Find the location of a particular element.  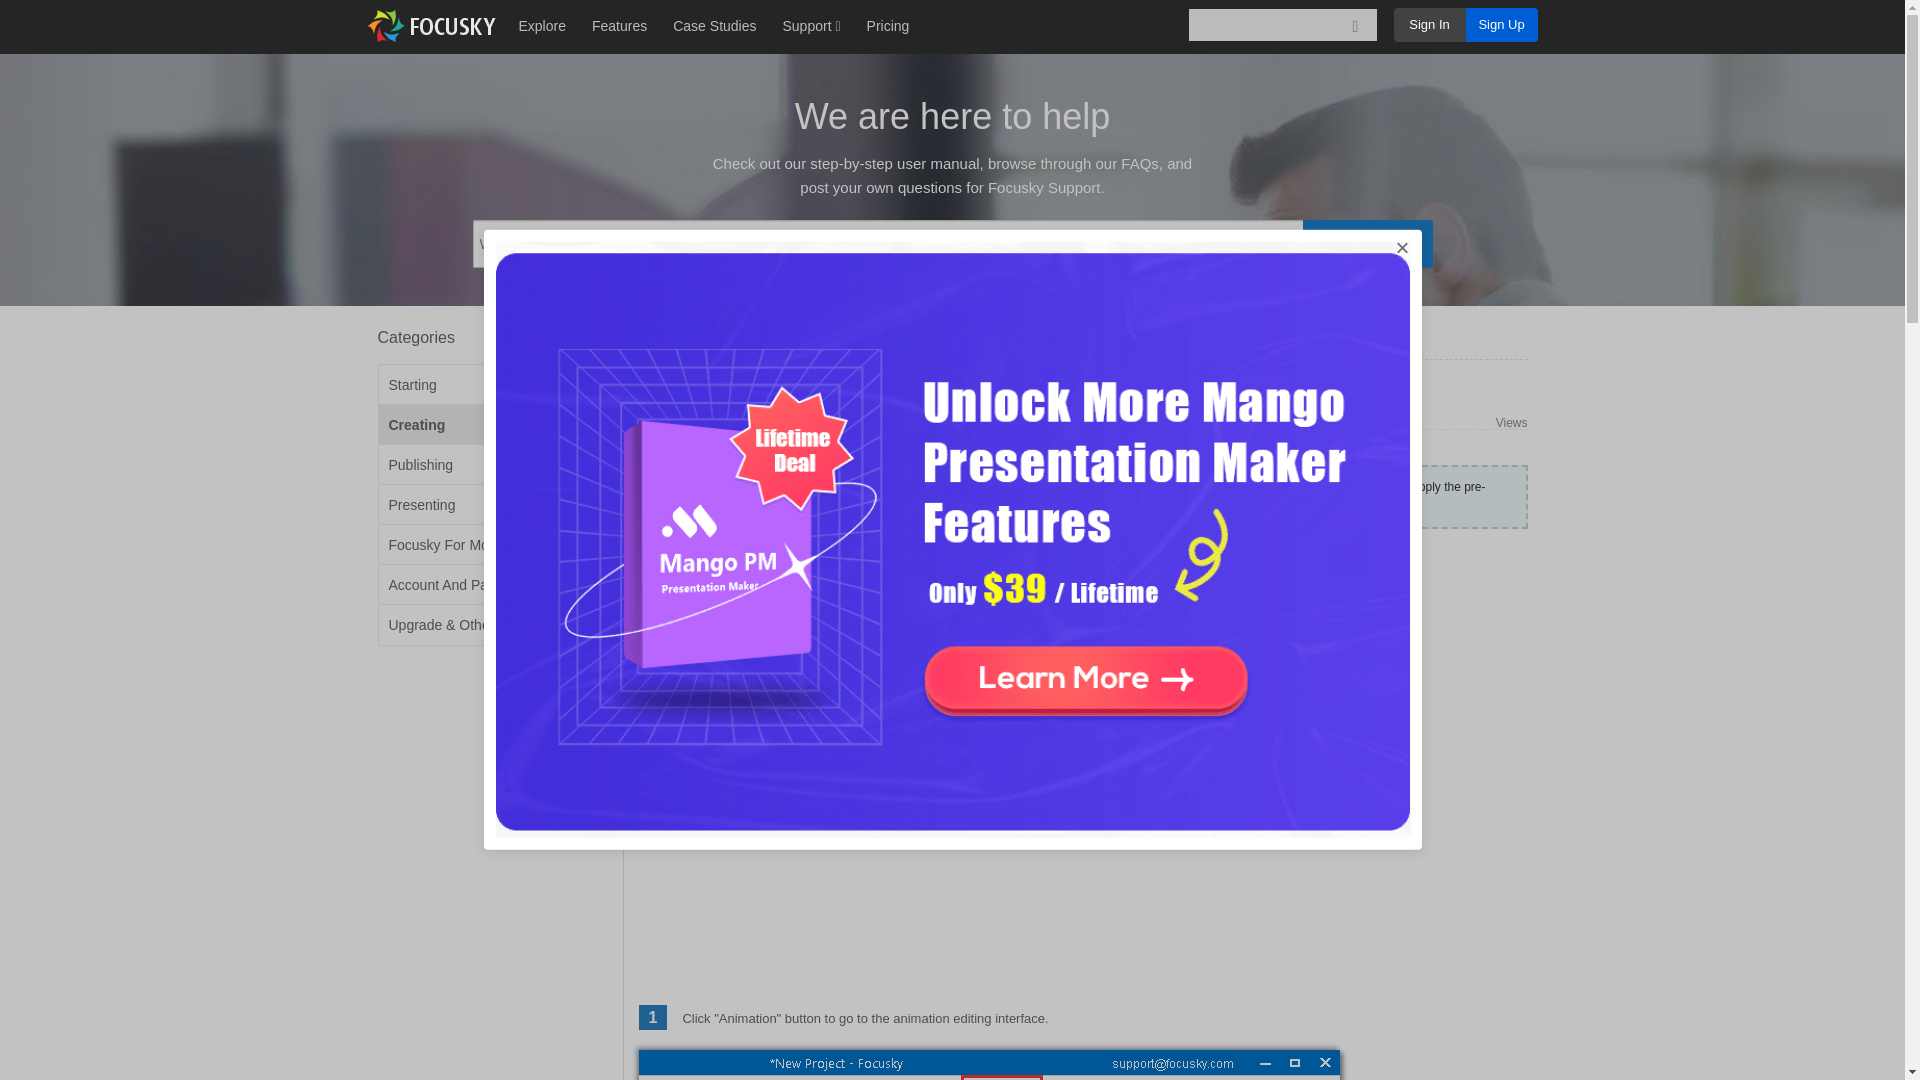

Sign In is located at coordinates (1430, 24).